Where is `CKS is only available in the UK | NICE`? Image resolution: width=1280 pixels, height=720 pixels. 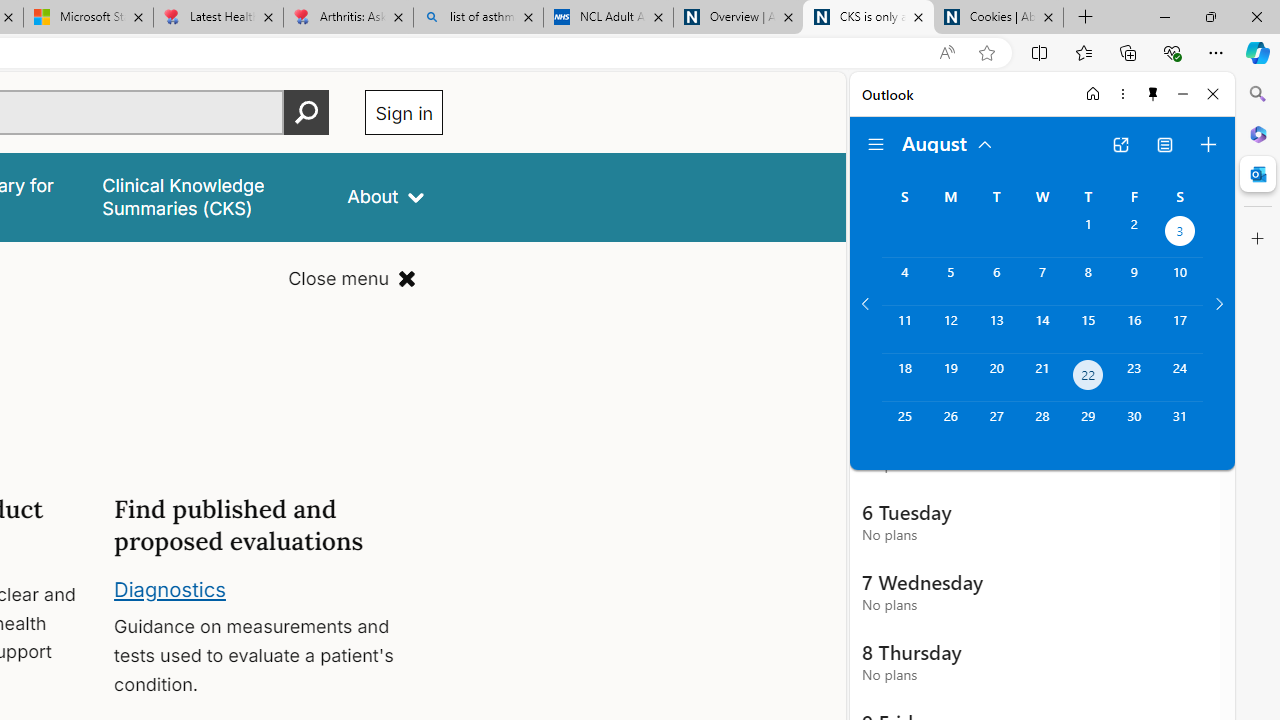 CKS is only available in the UK | NICE is located at coordinates (868, 18).